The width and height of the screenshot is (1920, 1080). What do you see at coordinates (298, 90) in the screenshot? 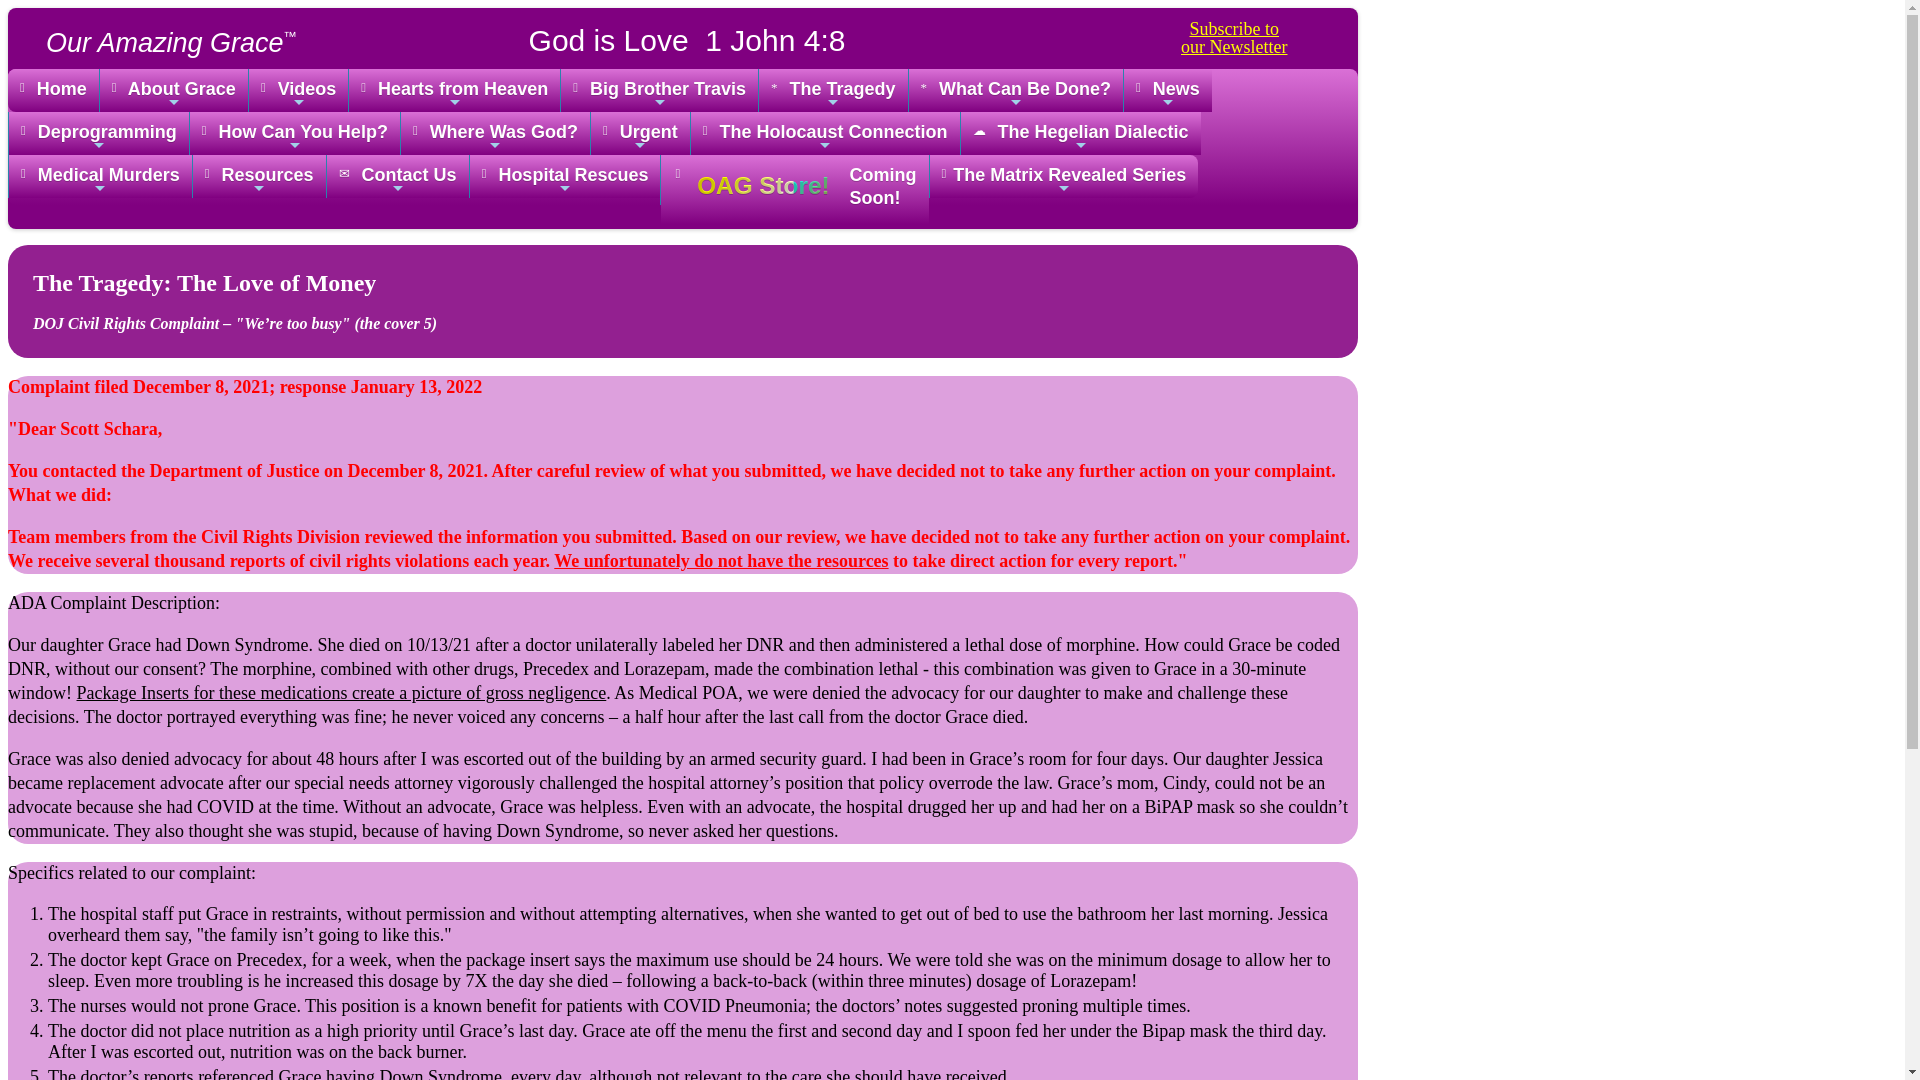
I see `  About Grace` at bounding box center [298, 90].